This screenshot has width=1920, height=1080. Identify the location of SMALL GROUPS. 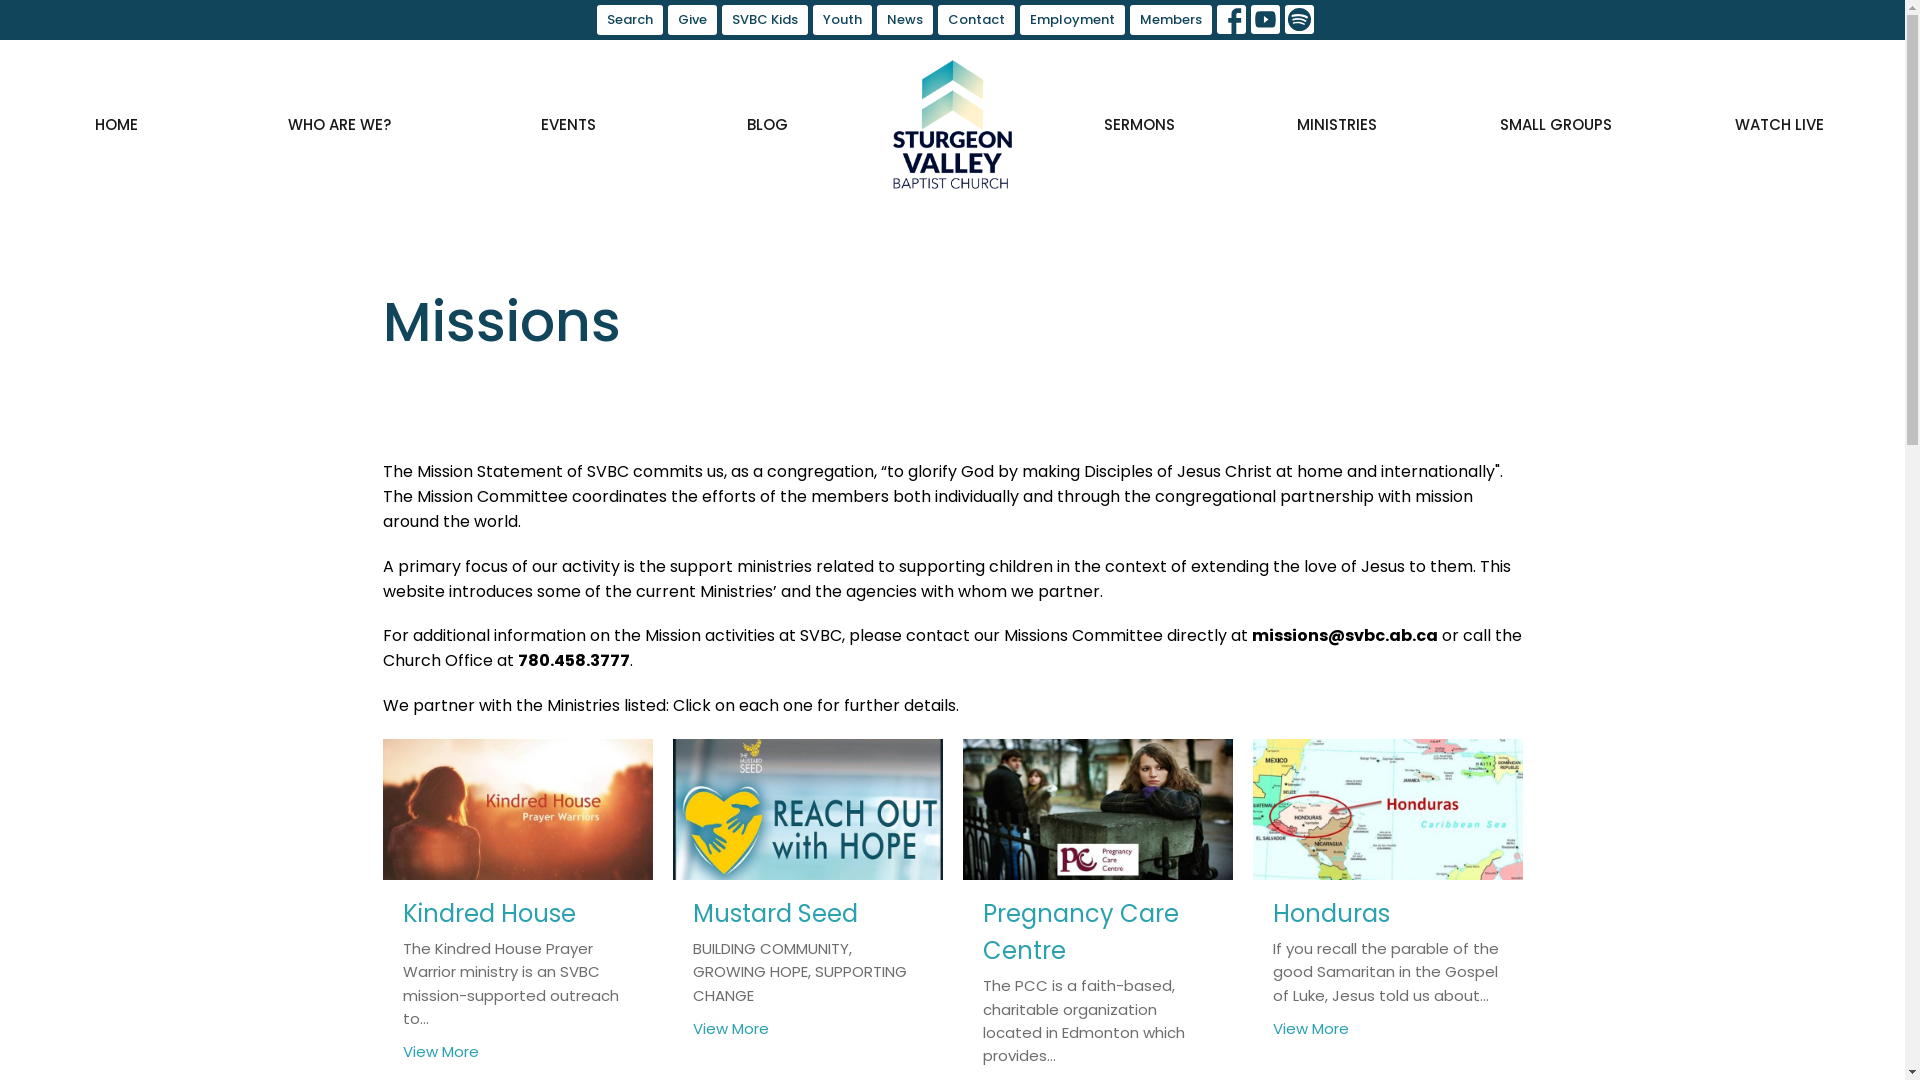
(1556, 124).